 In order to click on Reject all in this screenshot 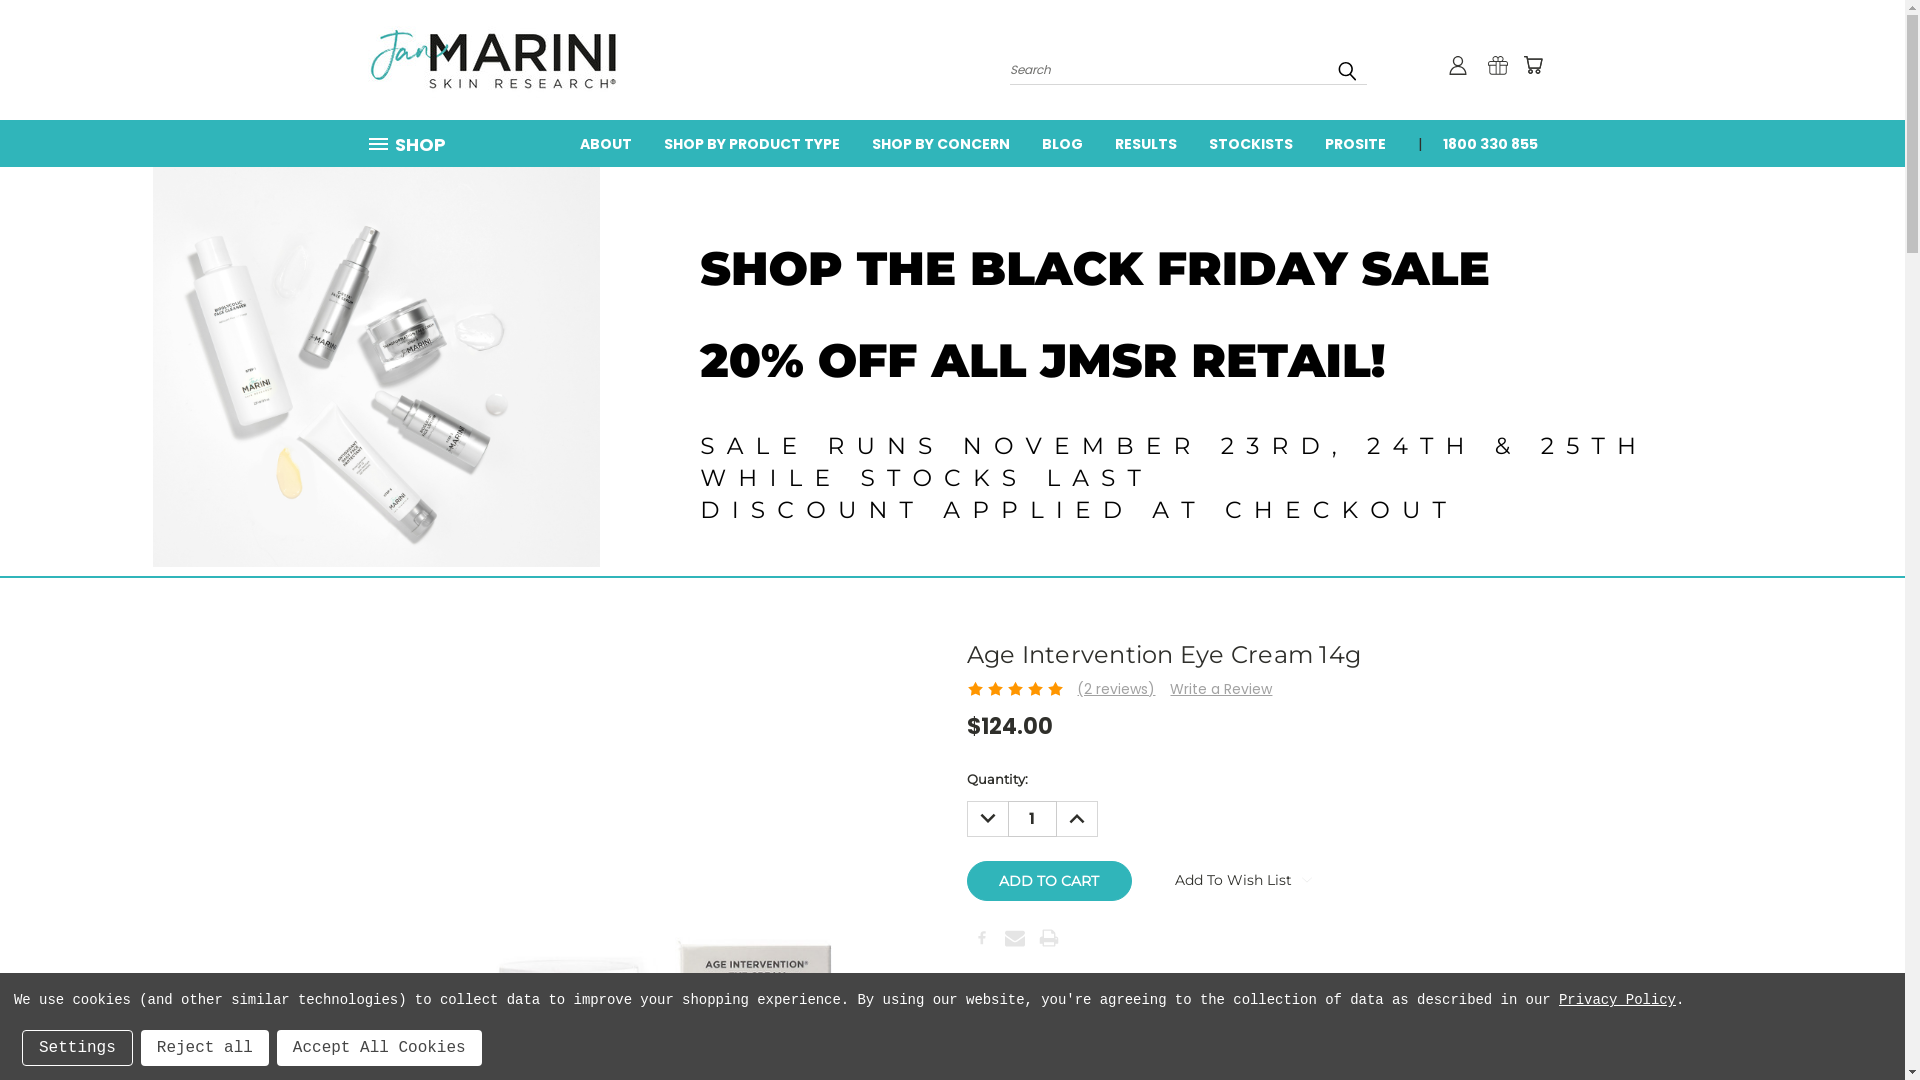, I will do `click(205, 1048)`.